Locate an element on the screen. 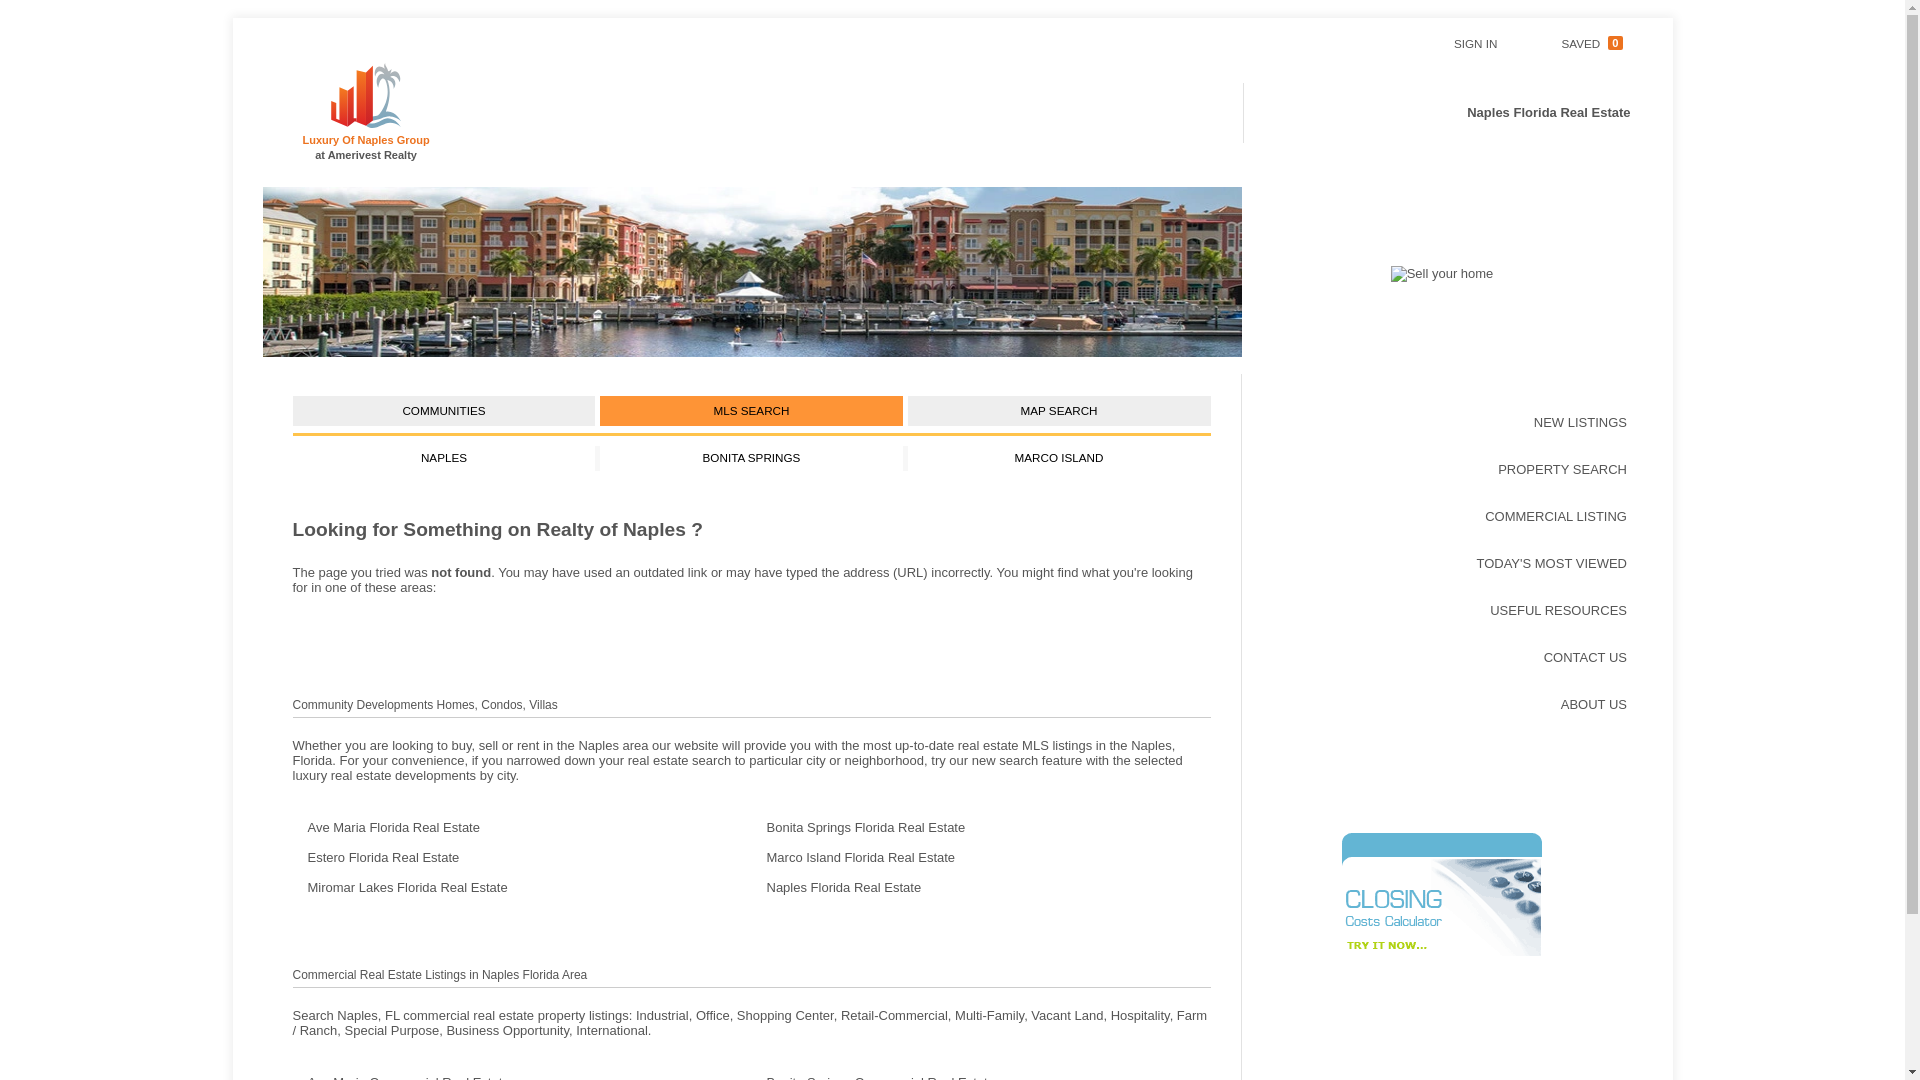 This screenshot has height=1080, width=1920. ABOUT US is located at coordinates (982, 1076).